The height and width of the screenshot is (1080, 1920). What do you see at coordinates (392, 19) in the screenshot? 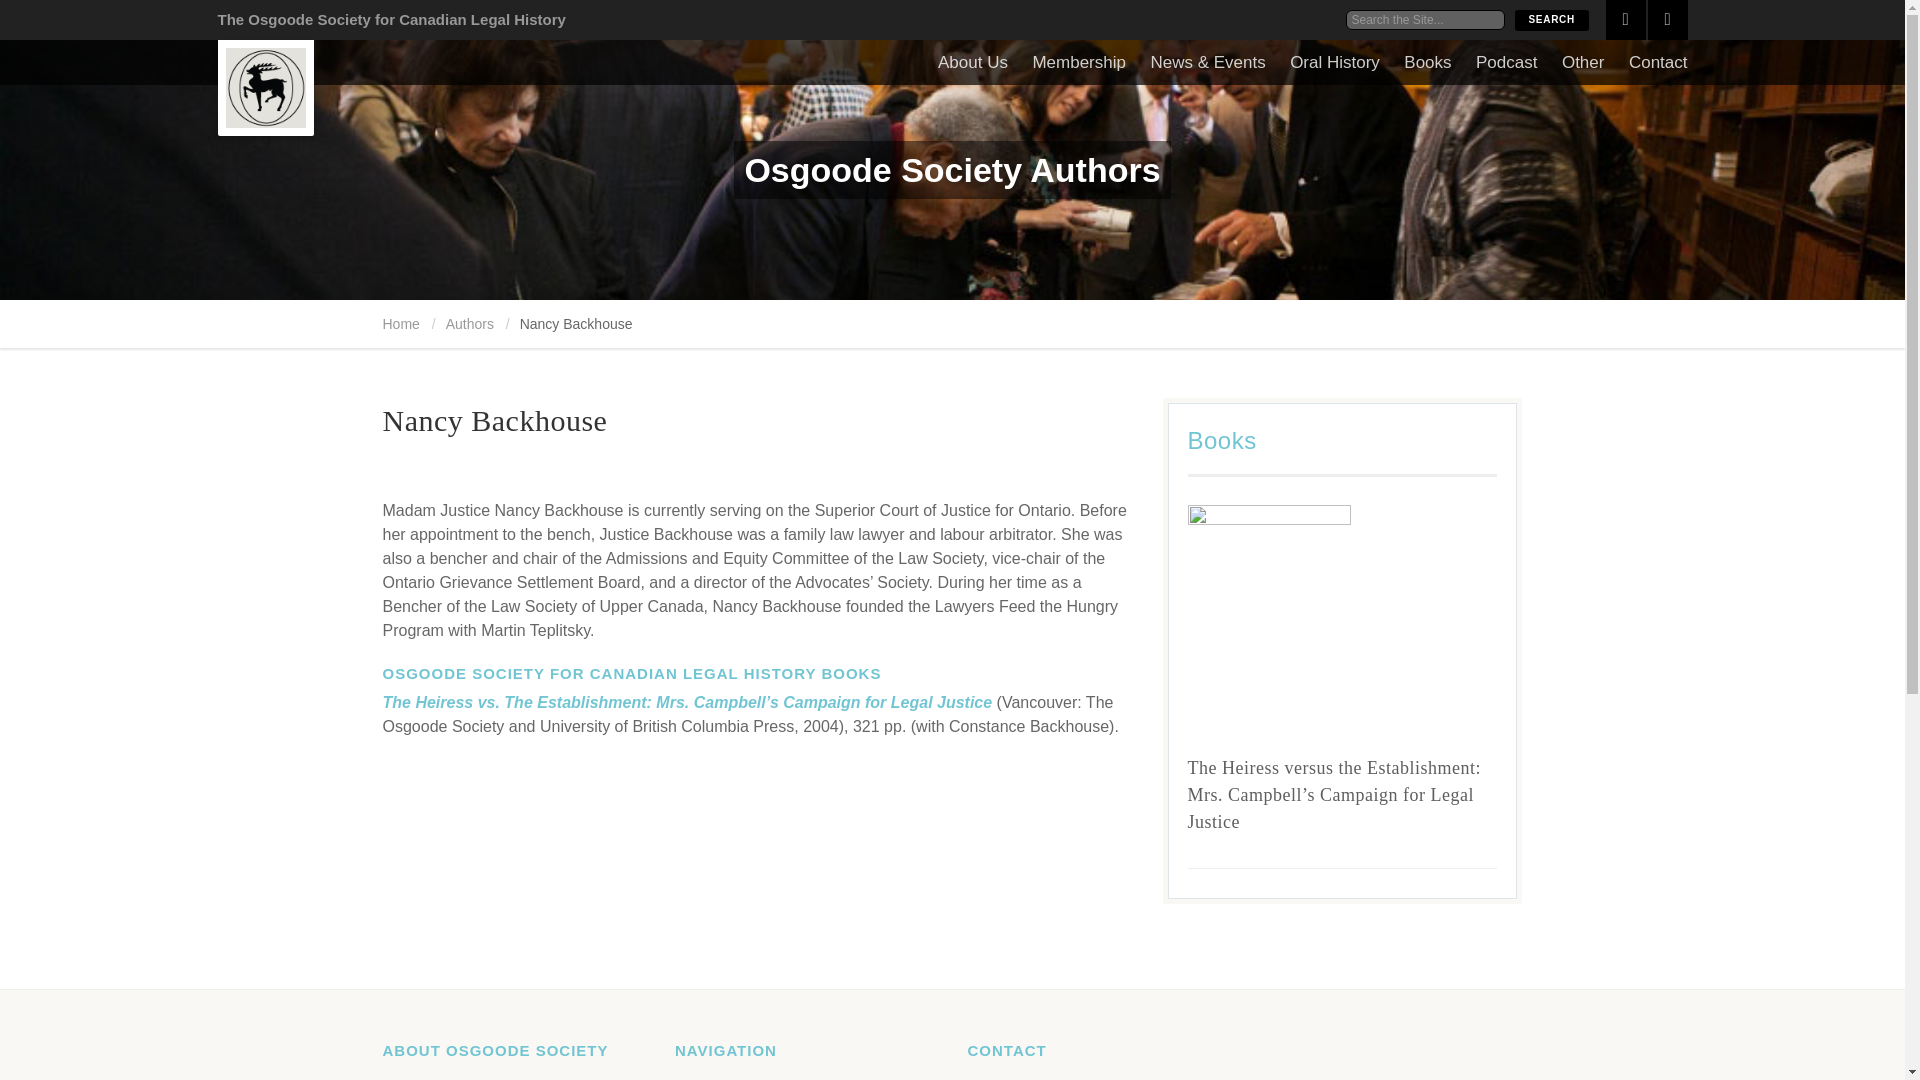
I see `The Osgoode Society for Canadian Legal History` at bounding box center [392, 19].